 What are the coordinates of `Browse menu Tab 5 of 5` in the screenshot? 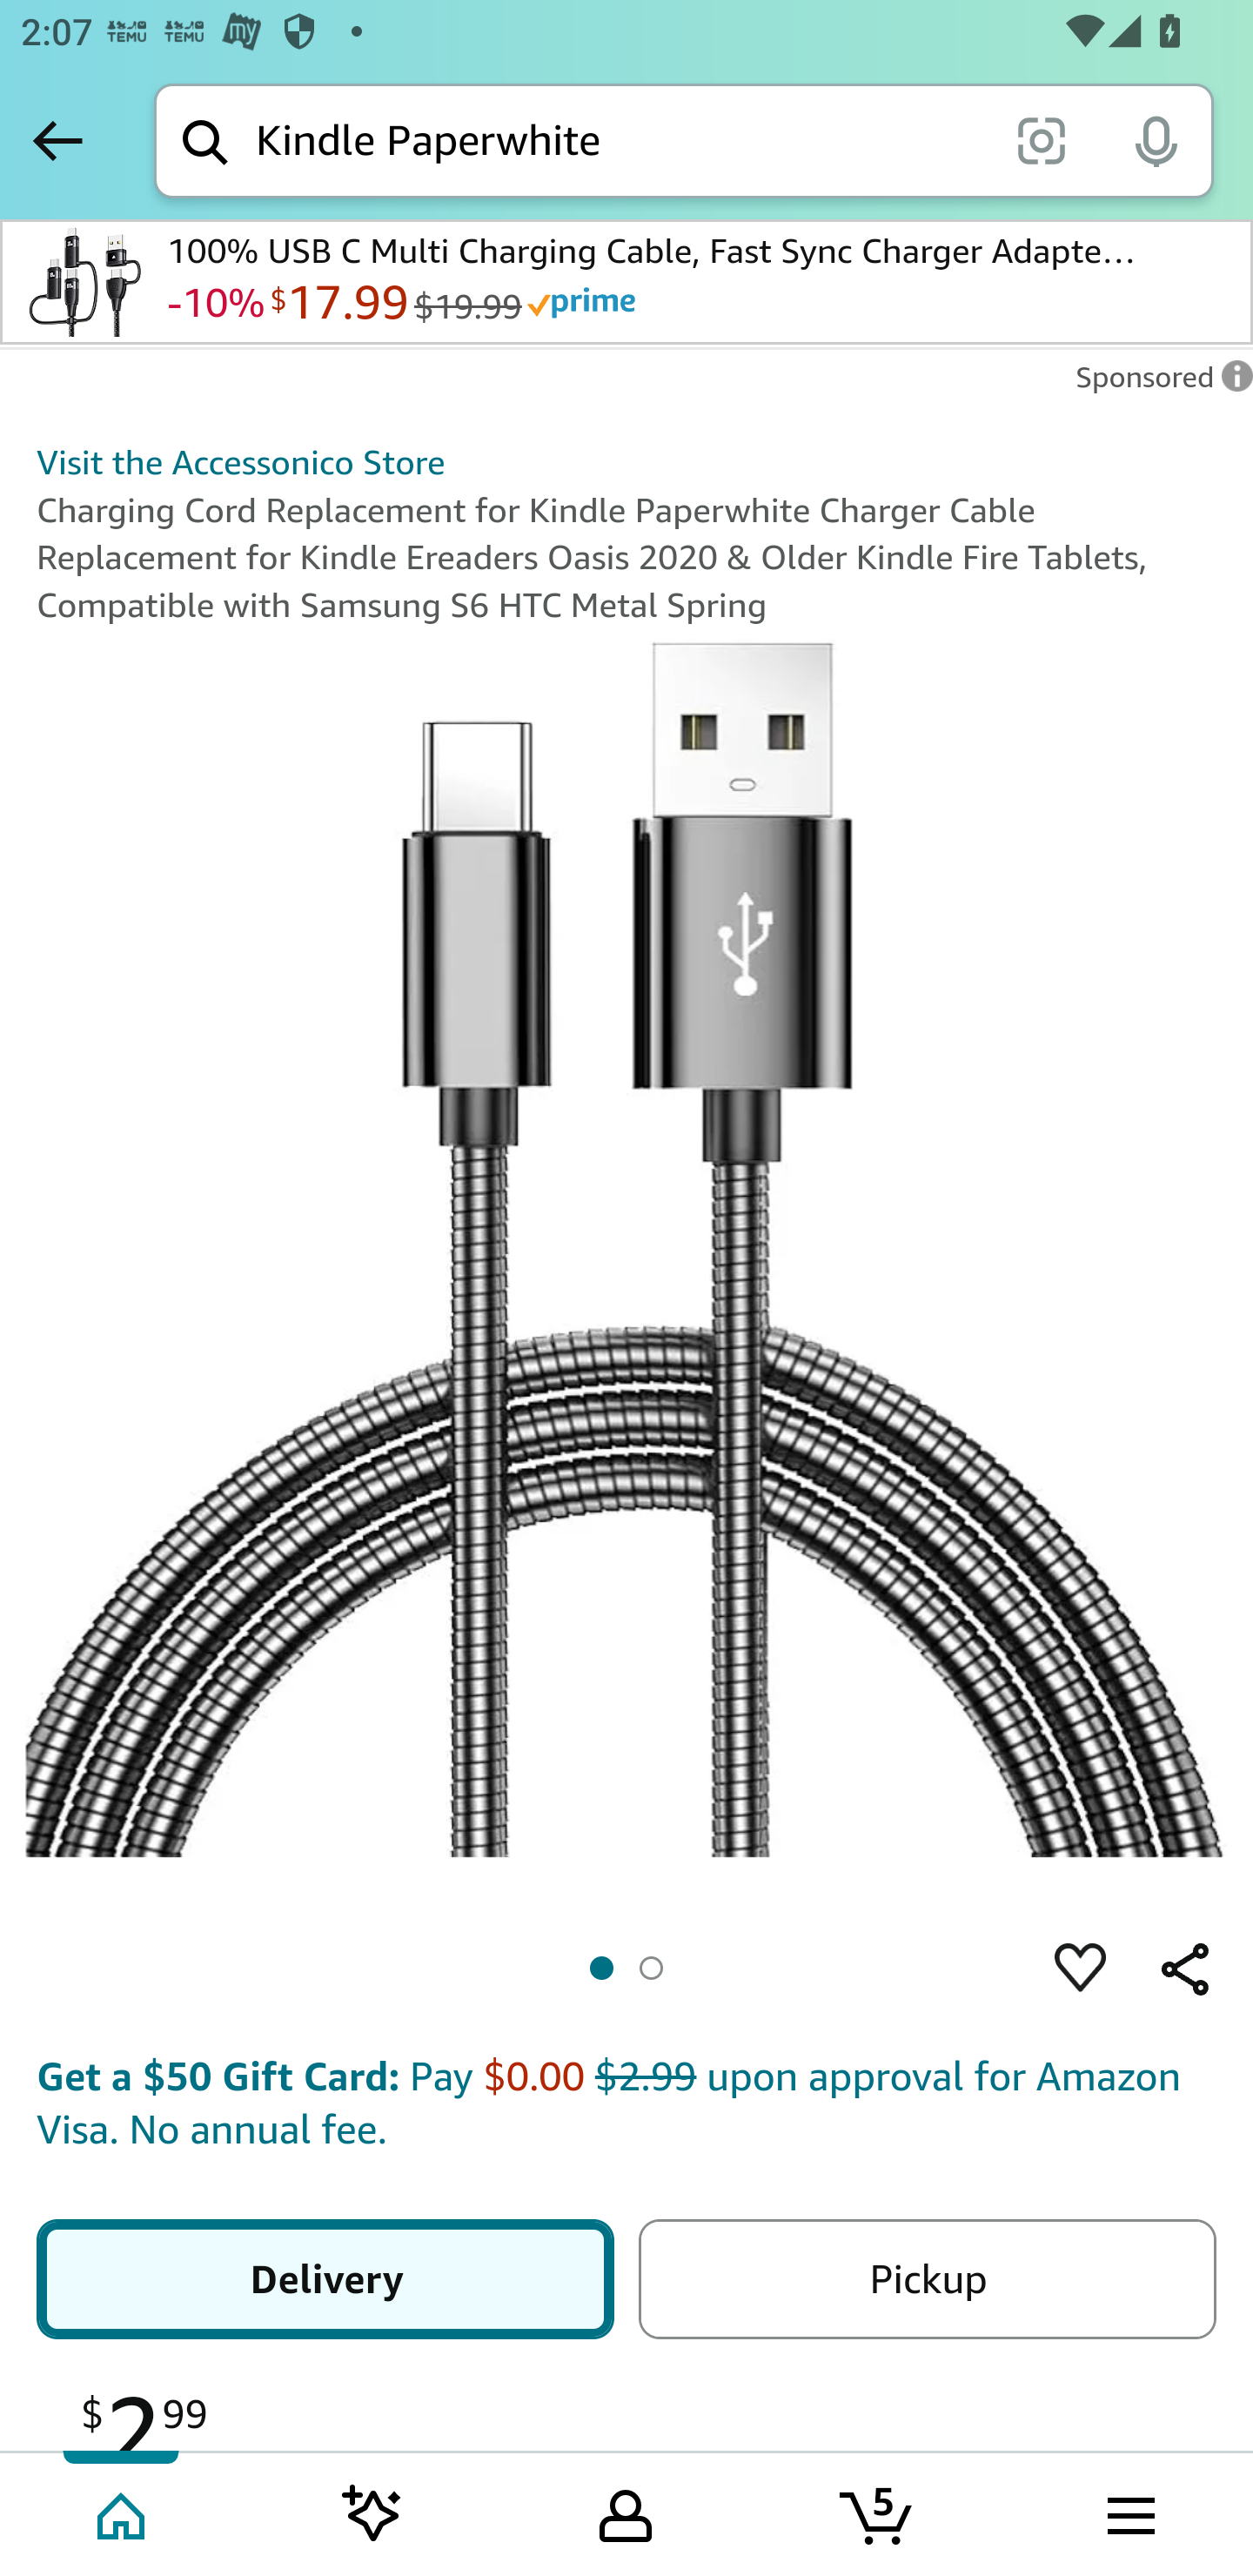 It's located at (1129, 2512).